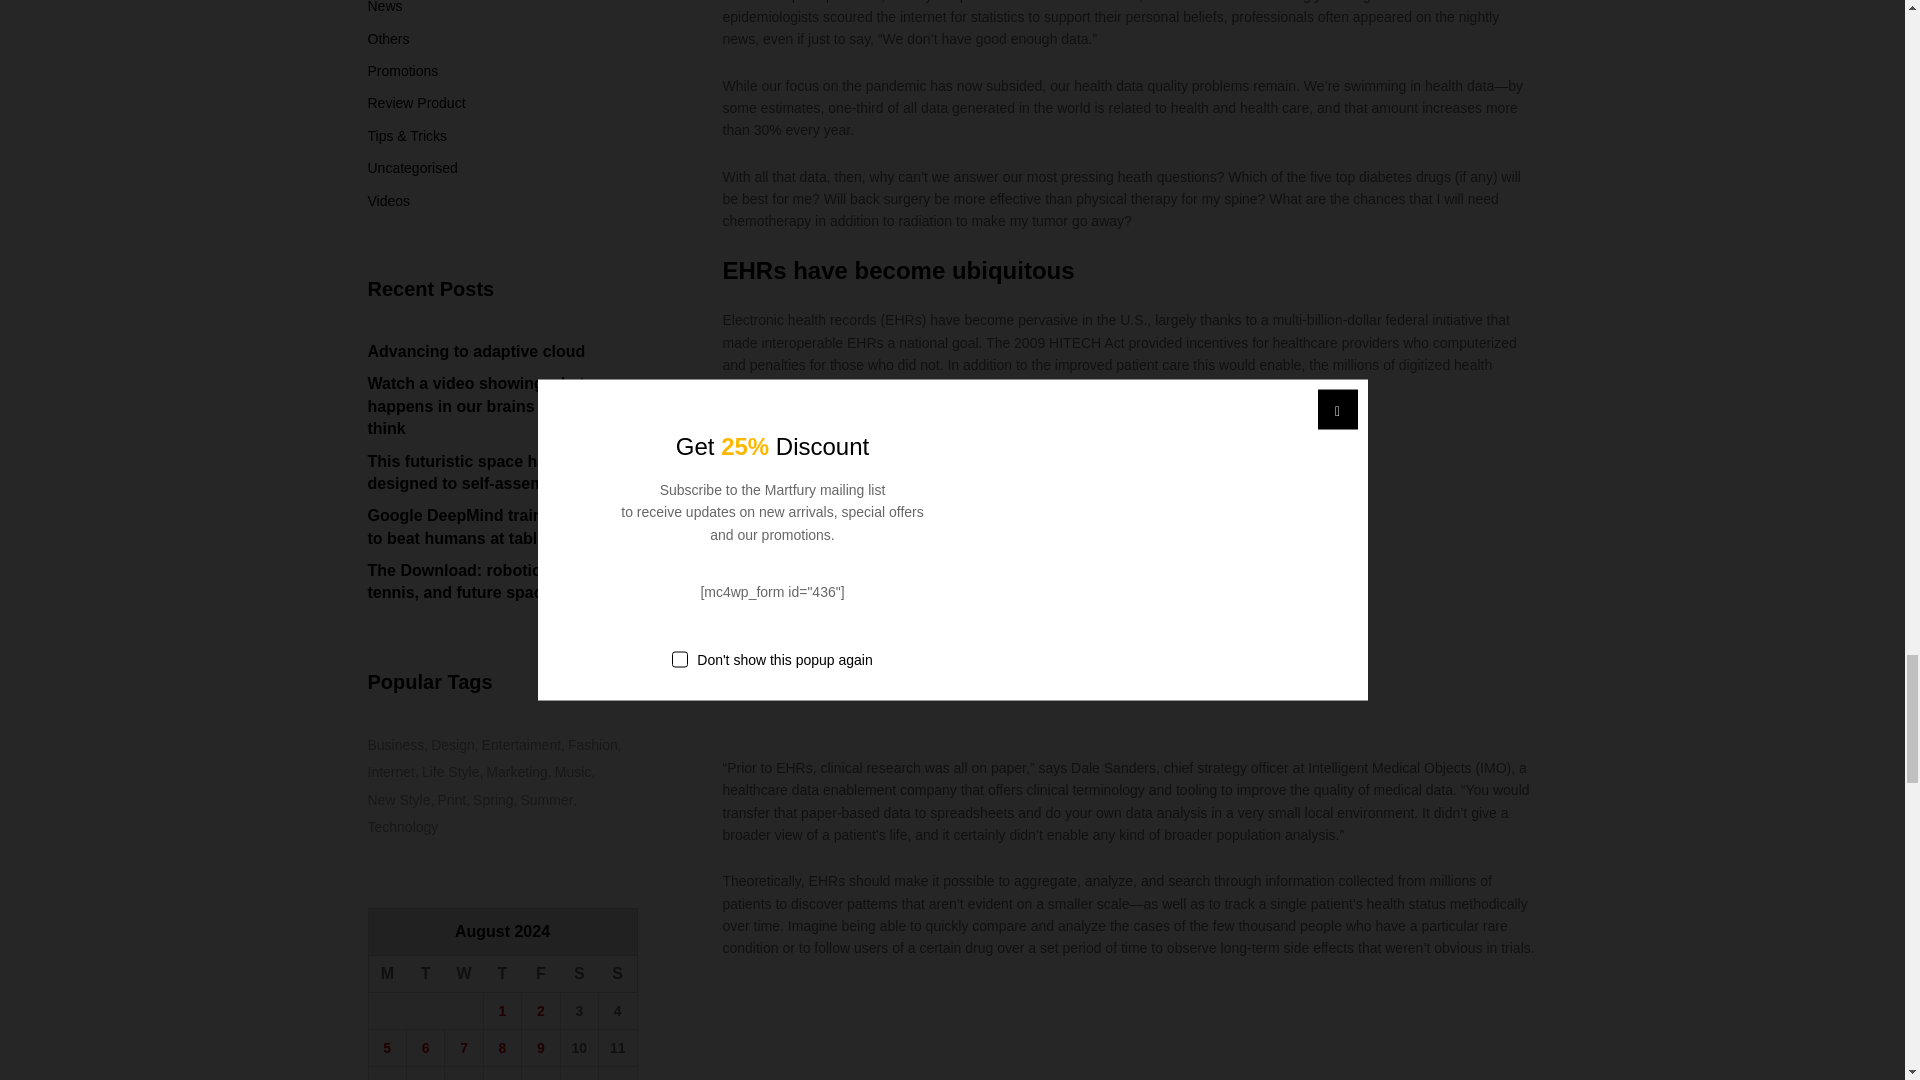 This screenshot has width=1920, height=1080. I want to click on Thursday, so click(502, 974).